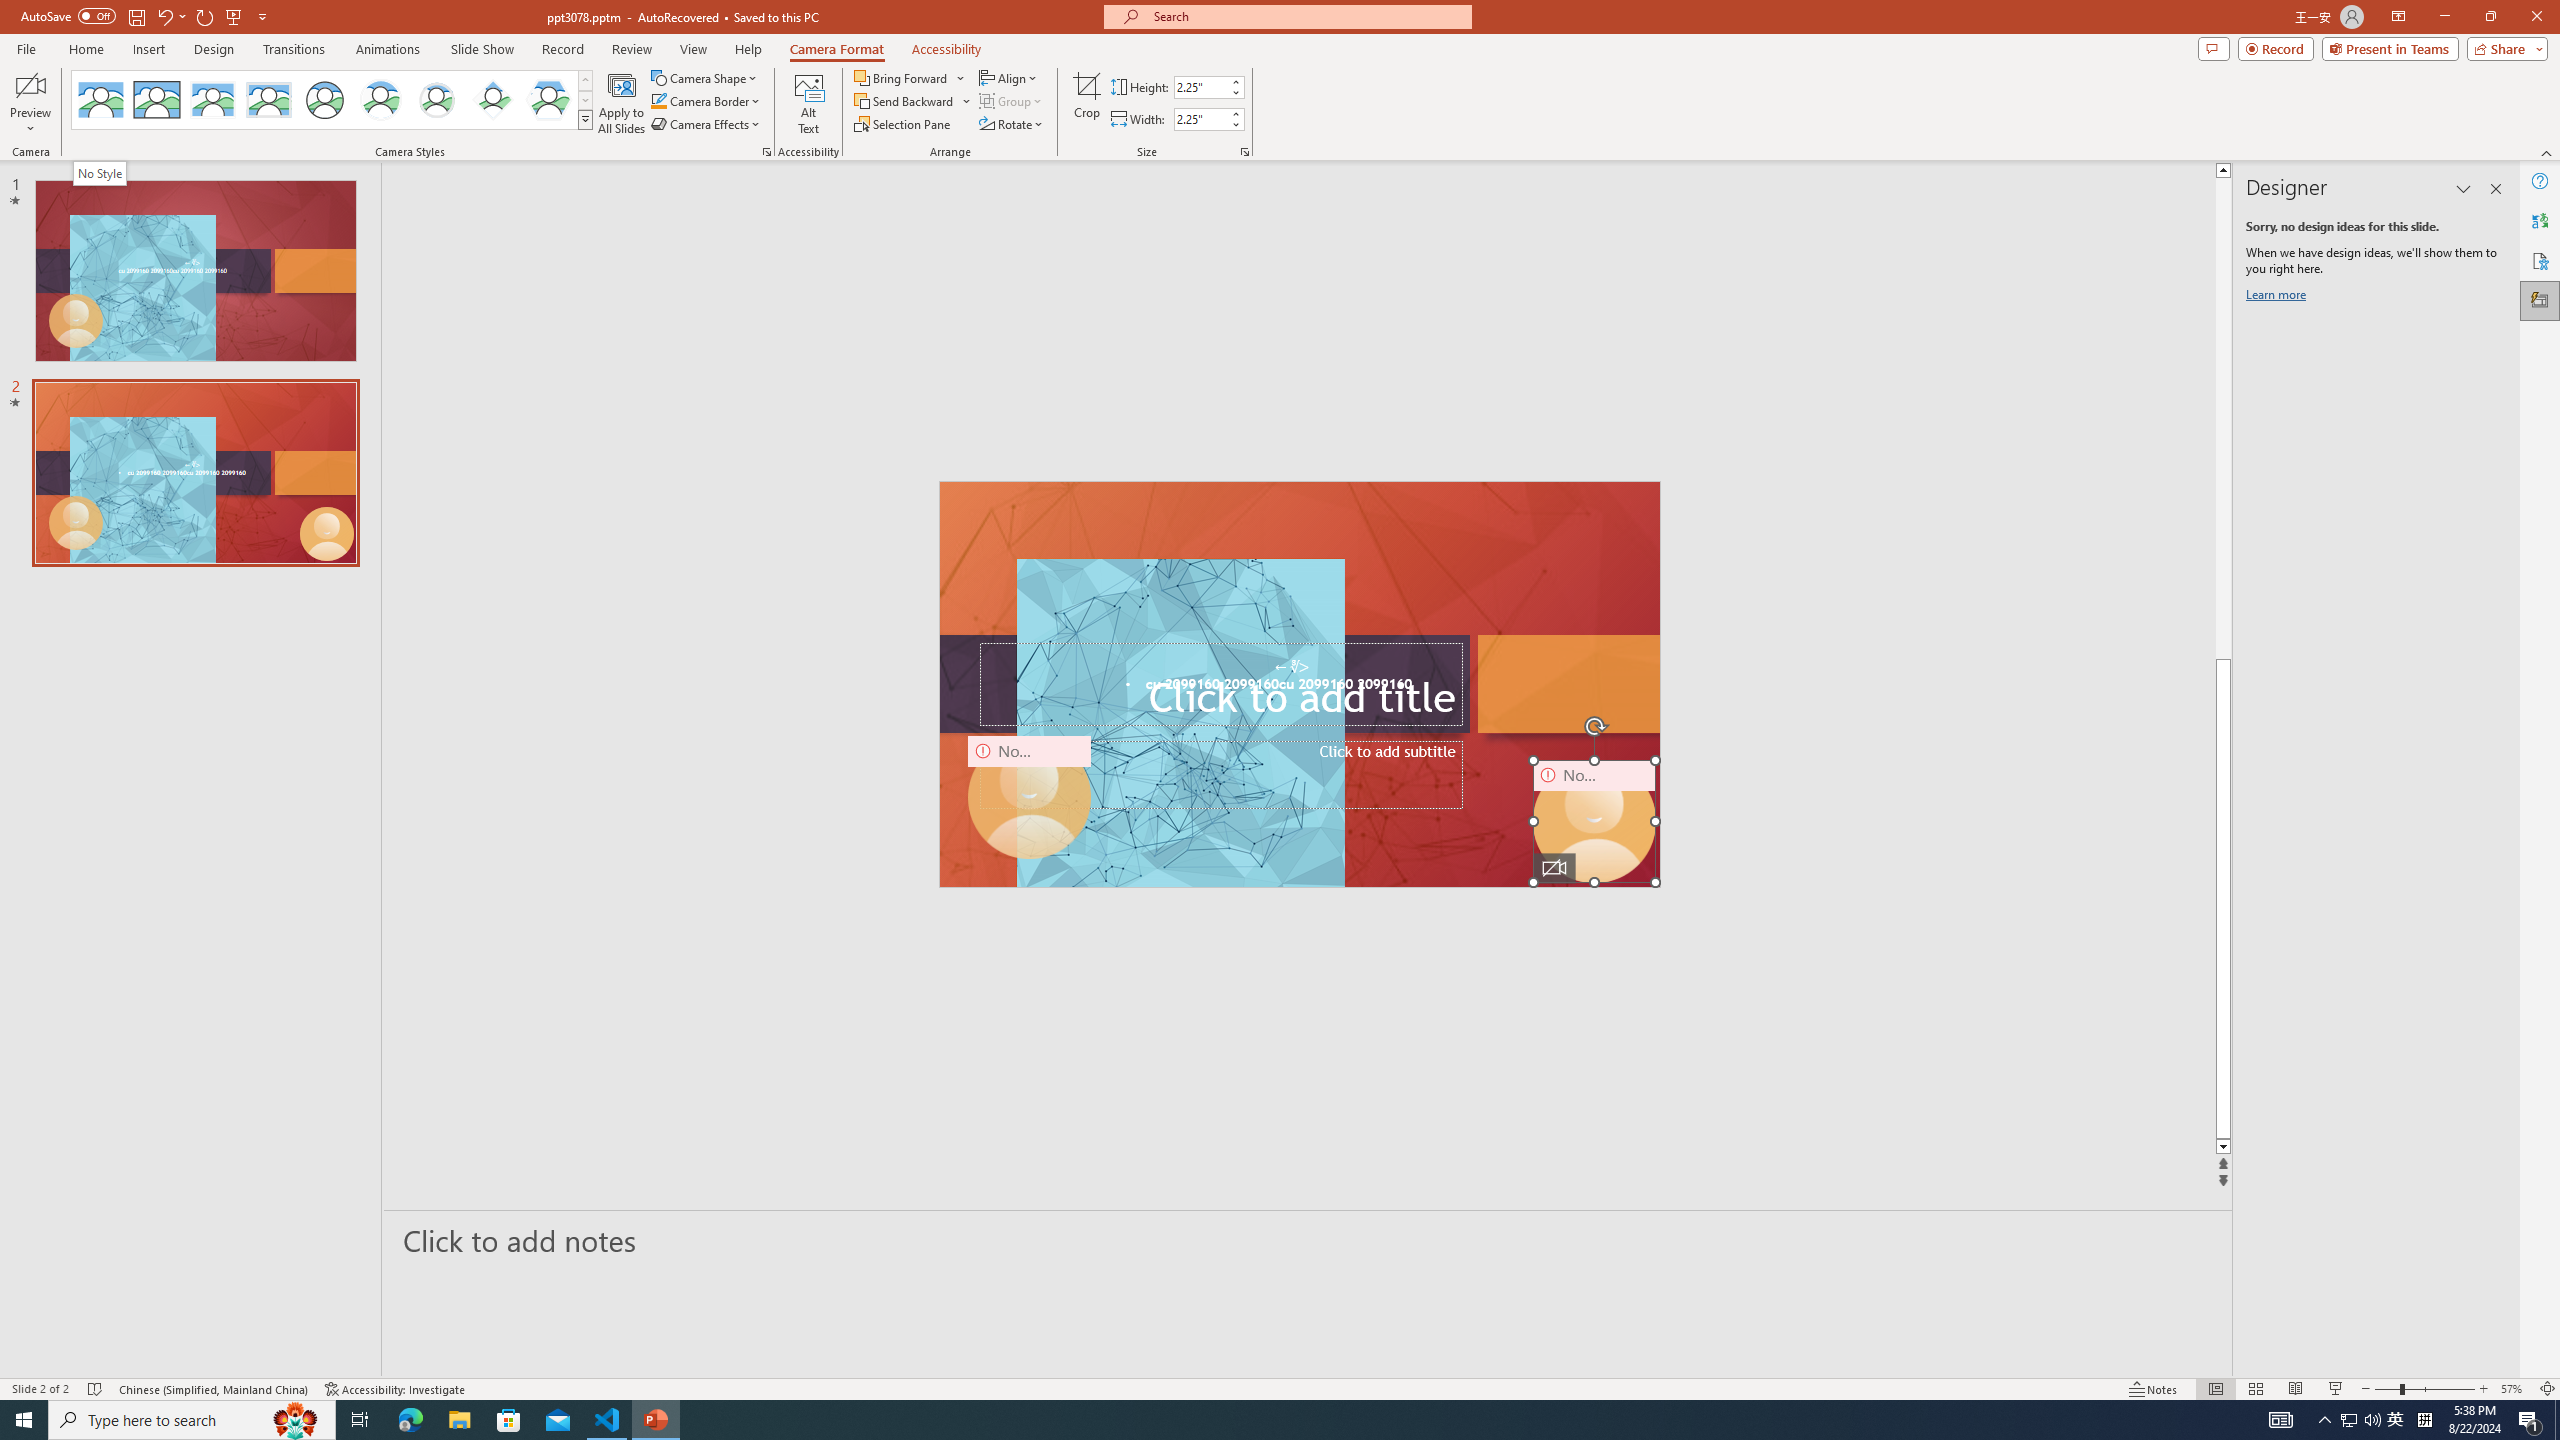  Describe the element at coordinates (2490, 17) in the screenshot. I see `Restore Down` at that location.